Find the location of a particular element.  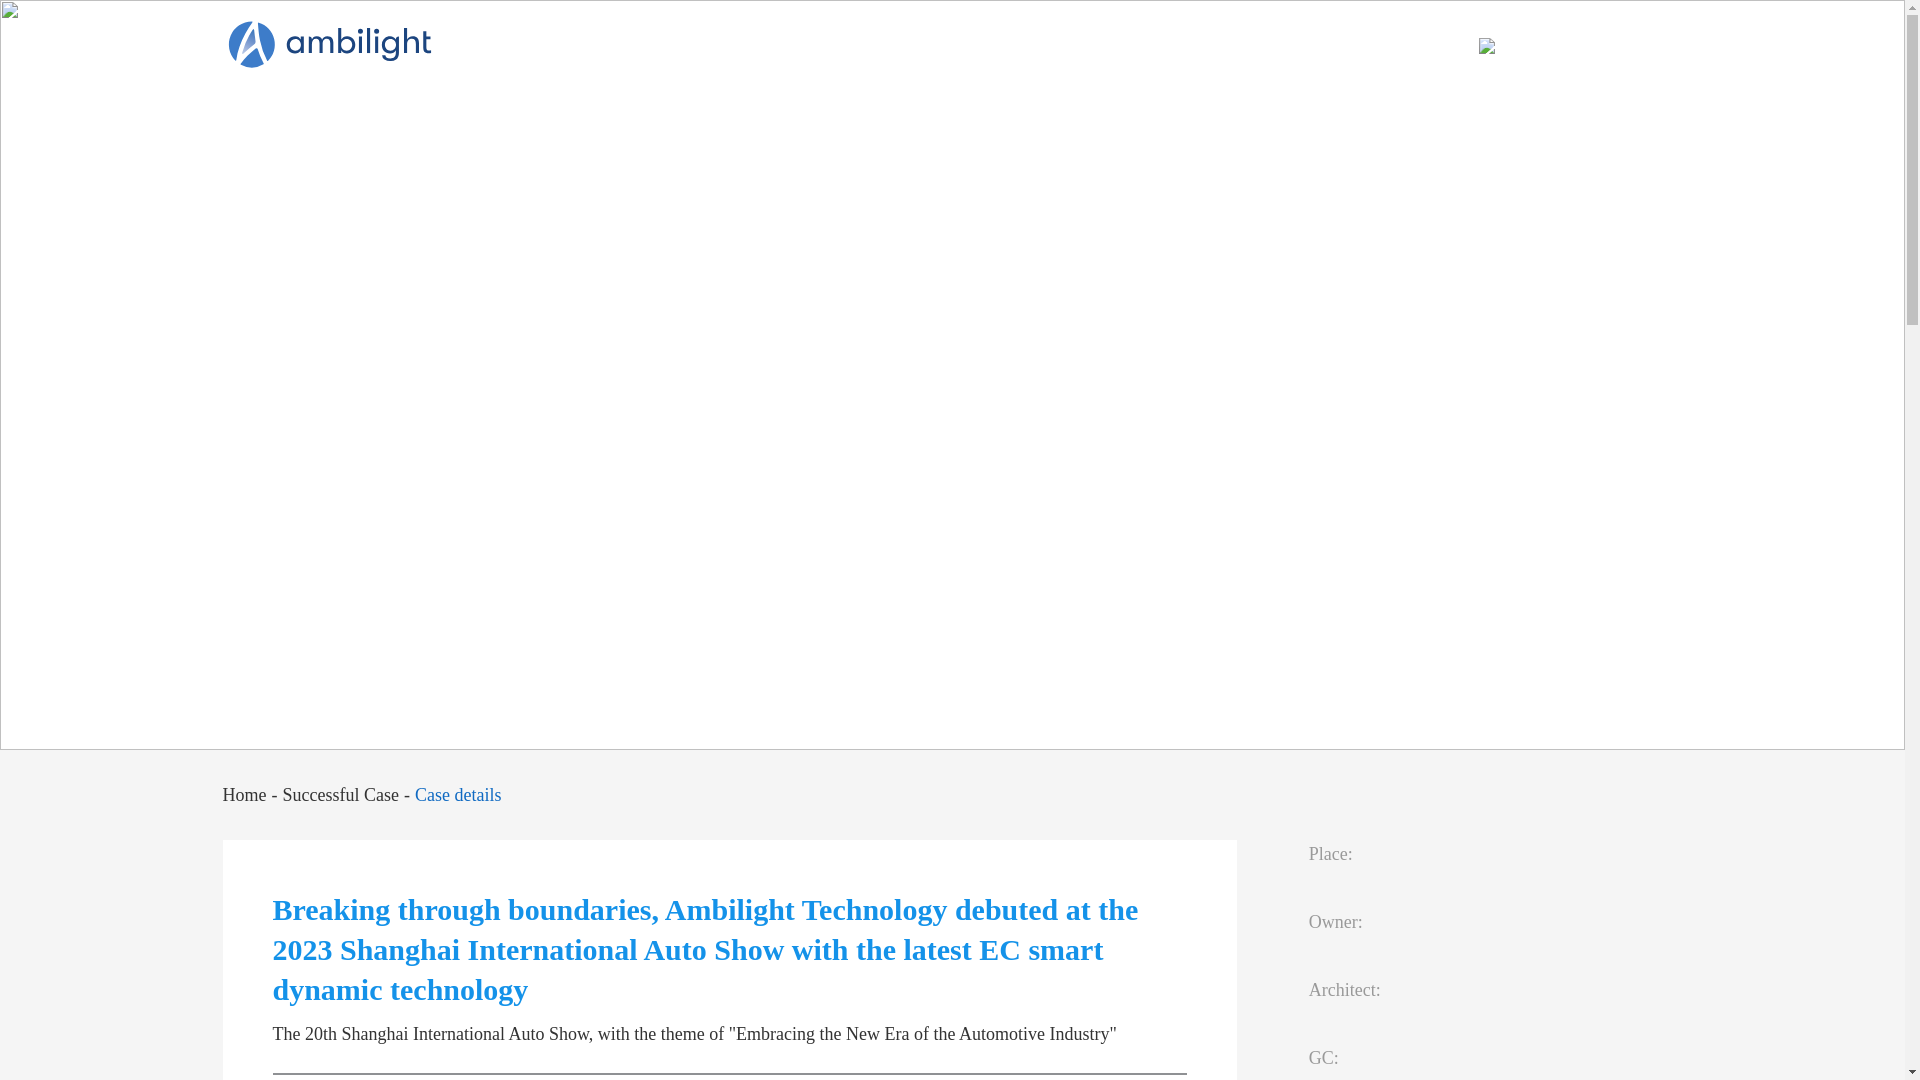

Dynamic Film is located at coordinates (1039, 60).